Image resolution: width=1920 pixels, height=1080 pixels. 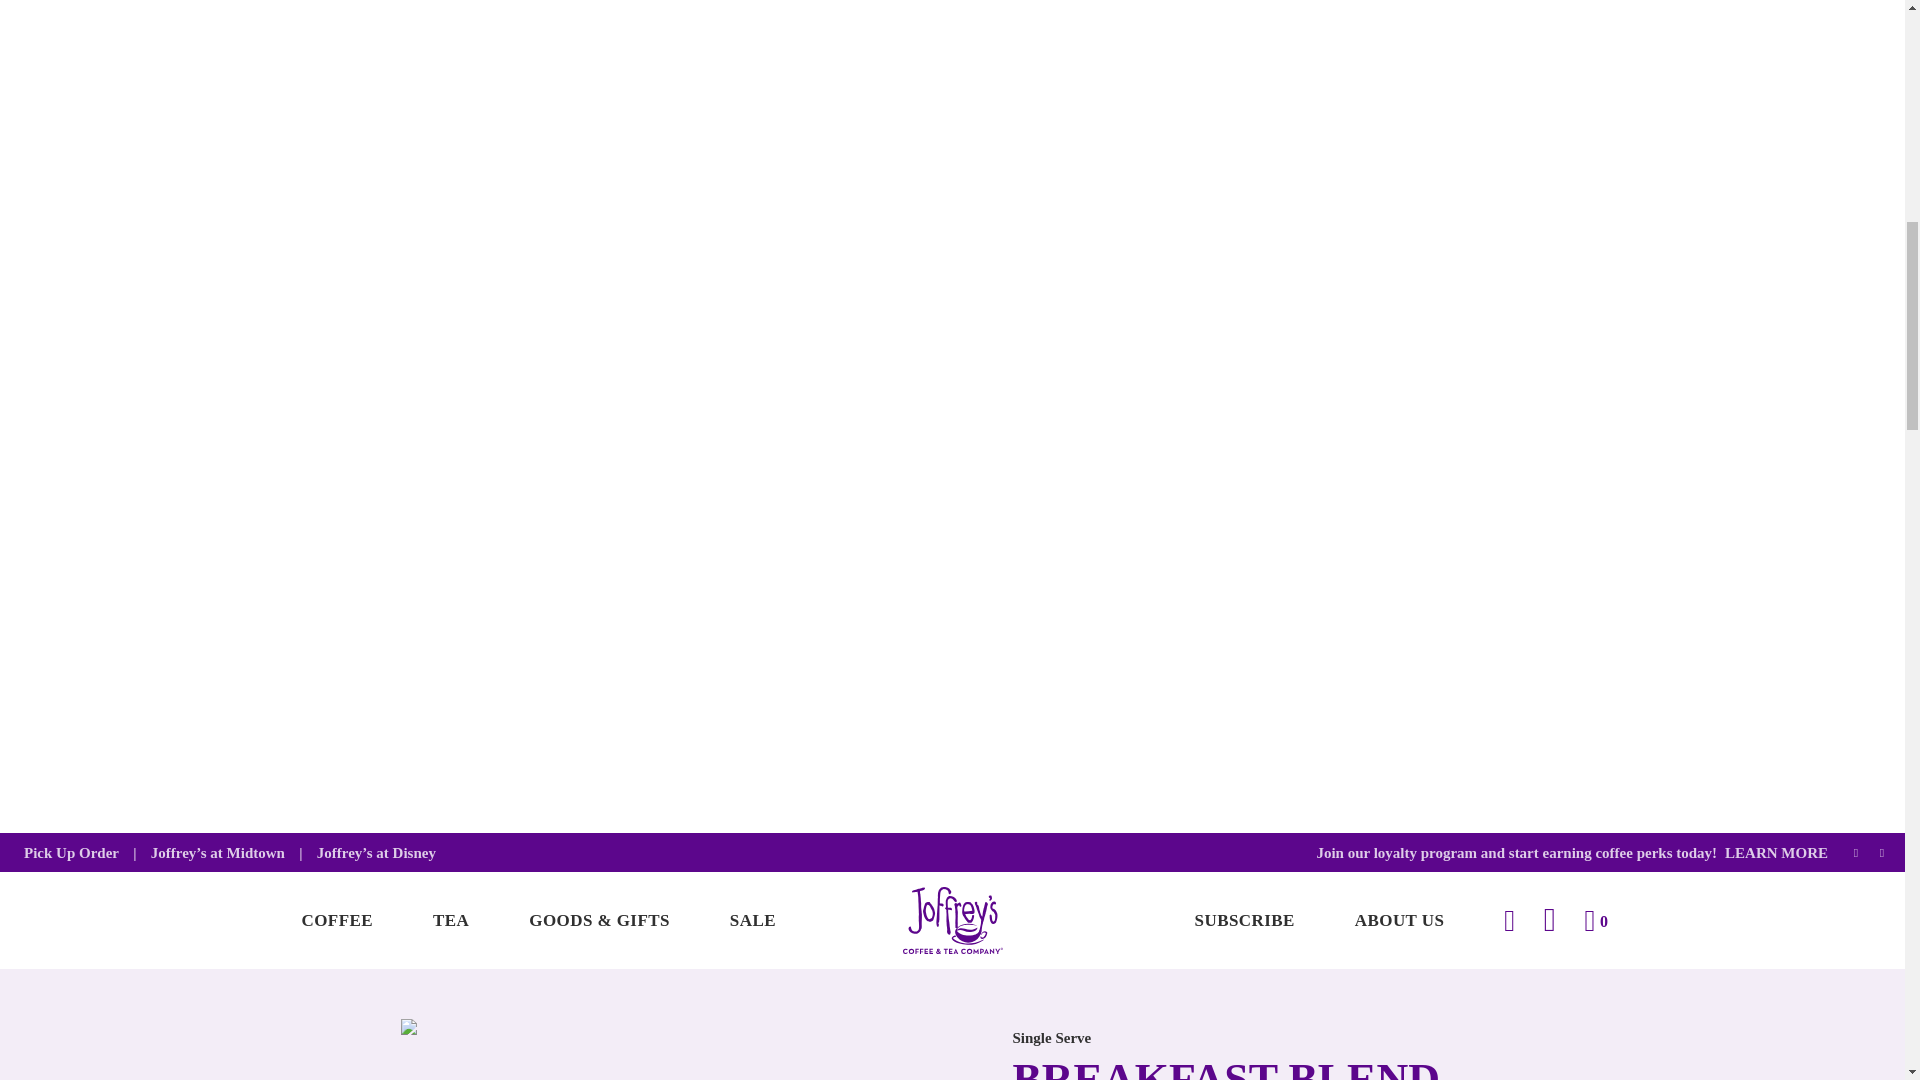 I want to click on SUBSCRIBE, so click(x=1244, y=920).